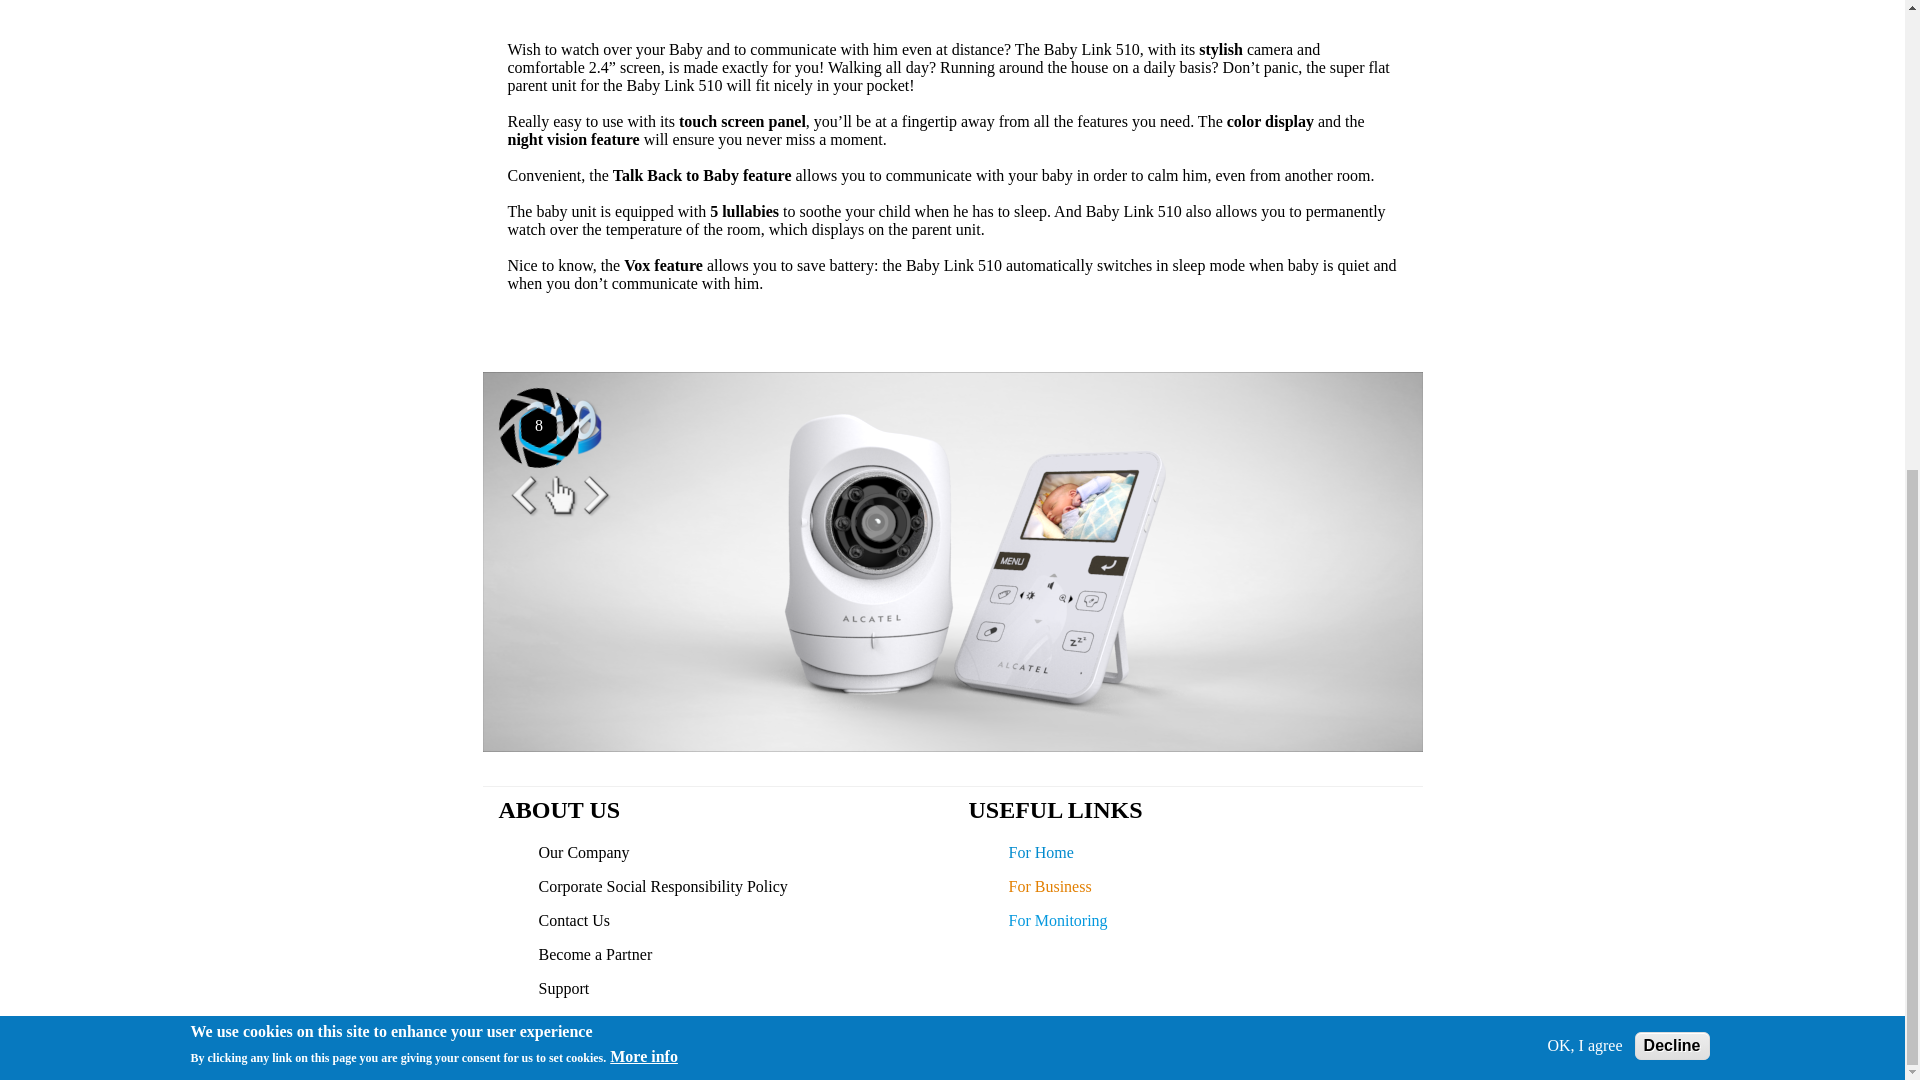 The width and height of the screenshot is (1920, 1080). What do you see at coordinates (644, 230) in the screenshot?
I see `More info` at bounding box center [644, 230].